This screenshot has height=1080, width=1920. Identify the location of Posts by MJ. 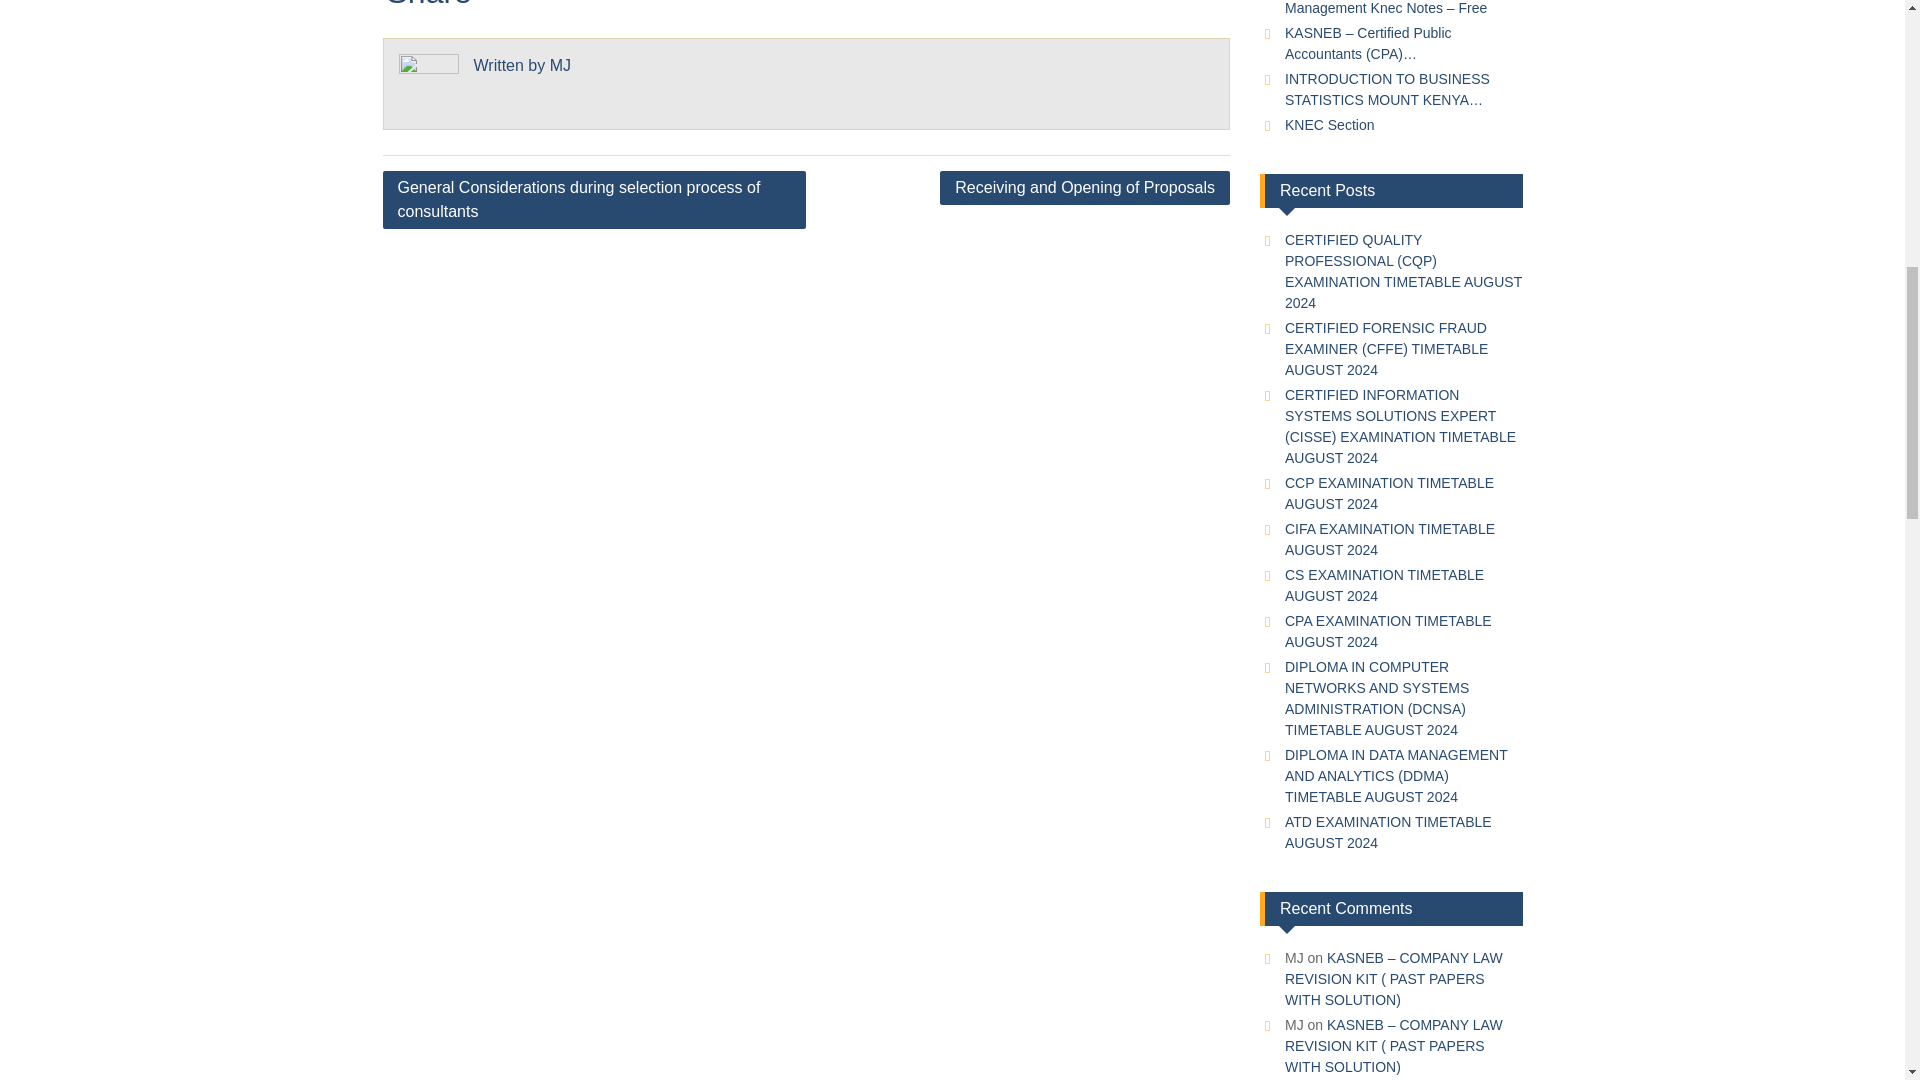
(560, 66).